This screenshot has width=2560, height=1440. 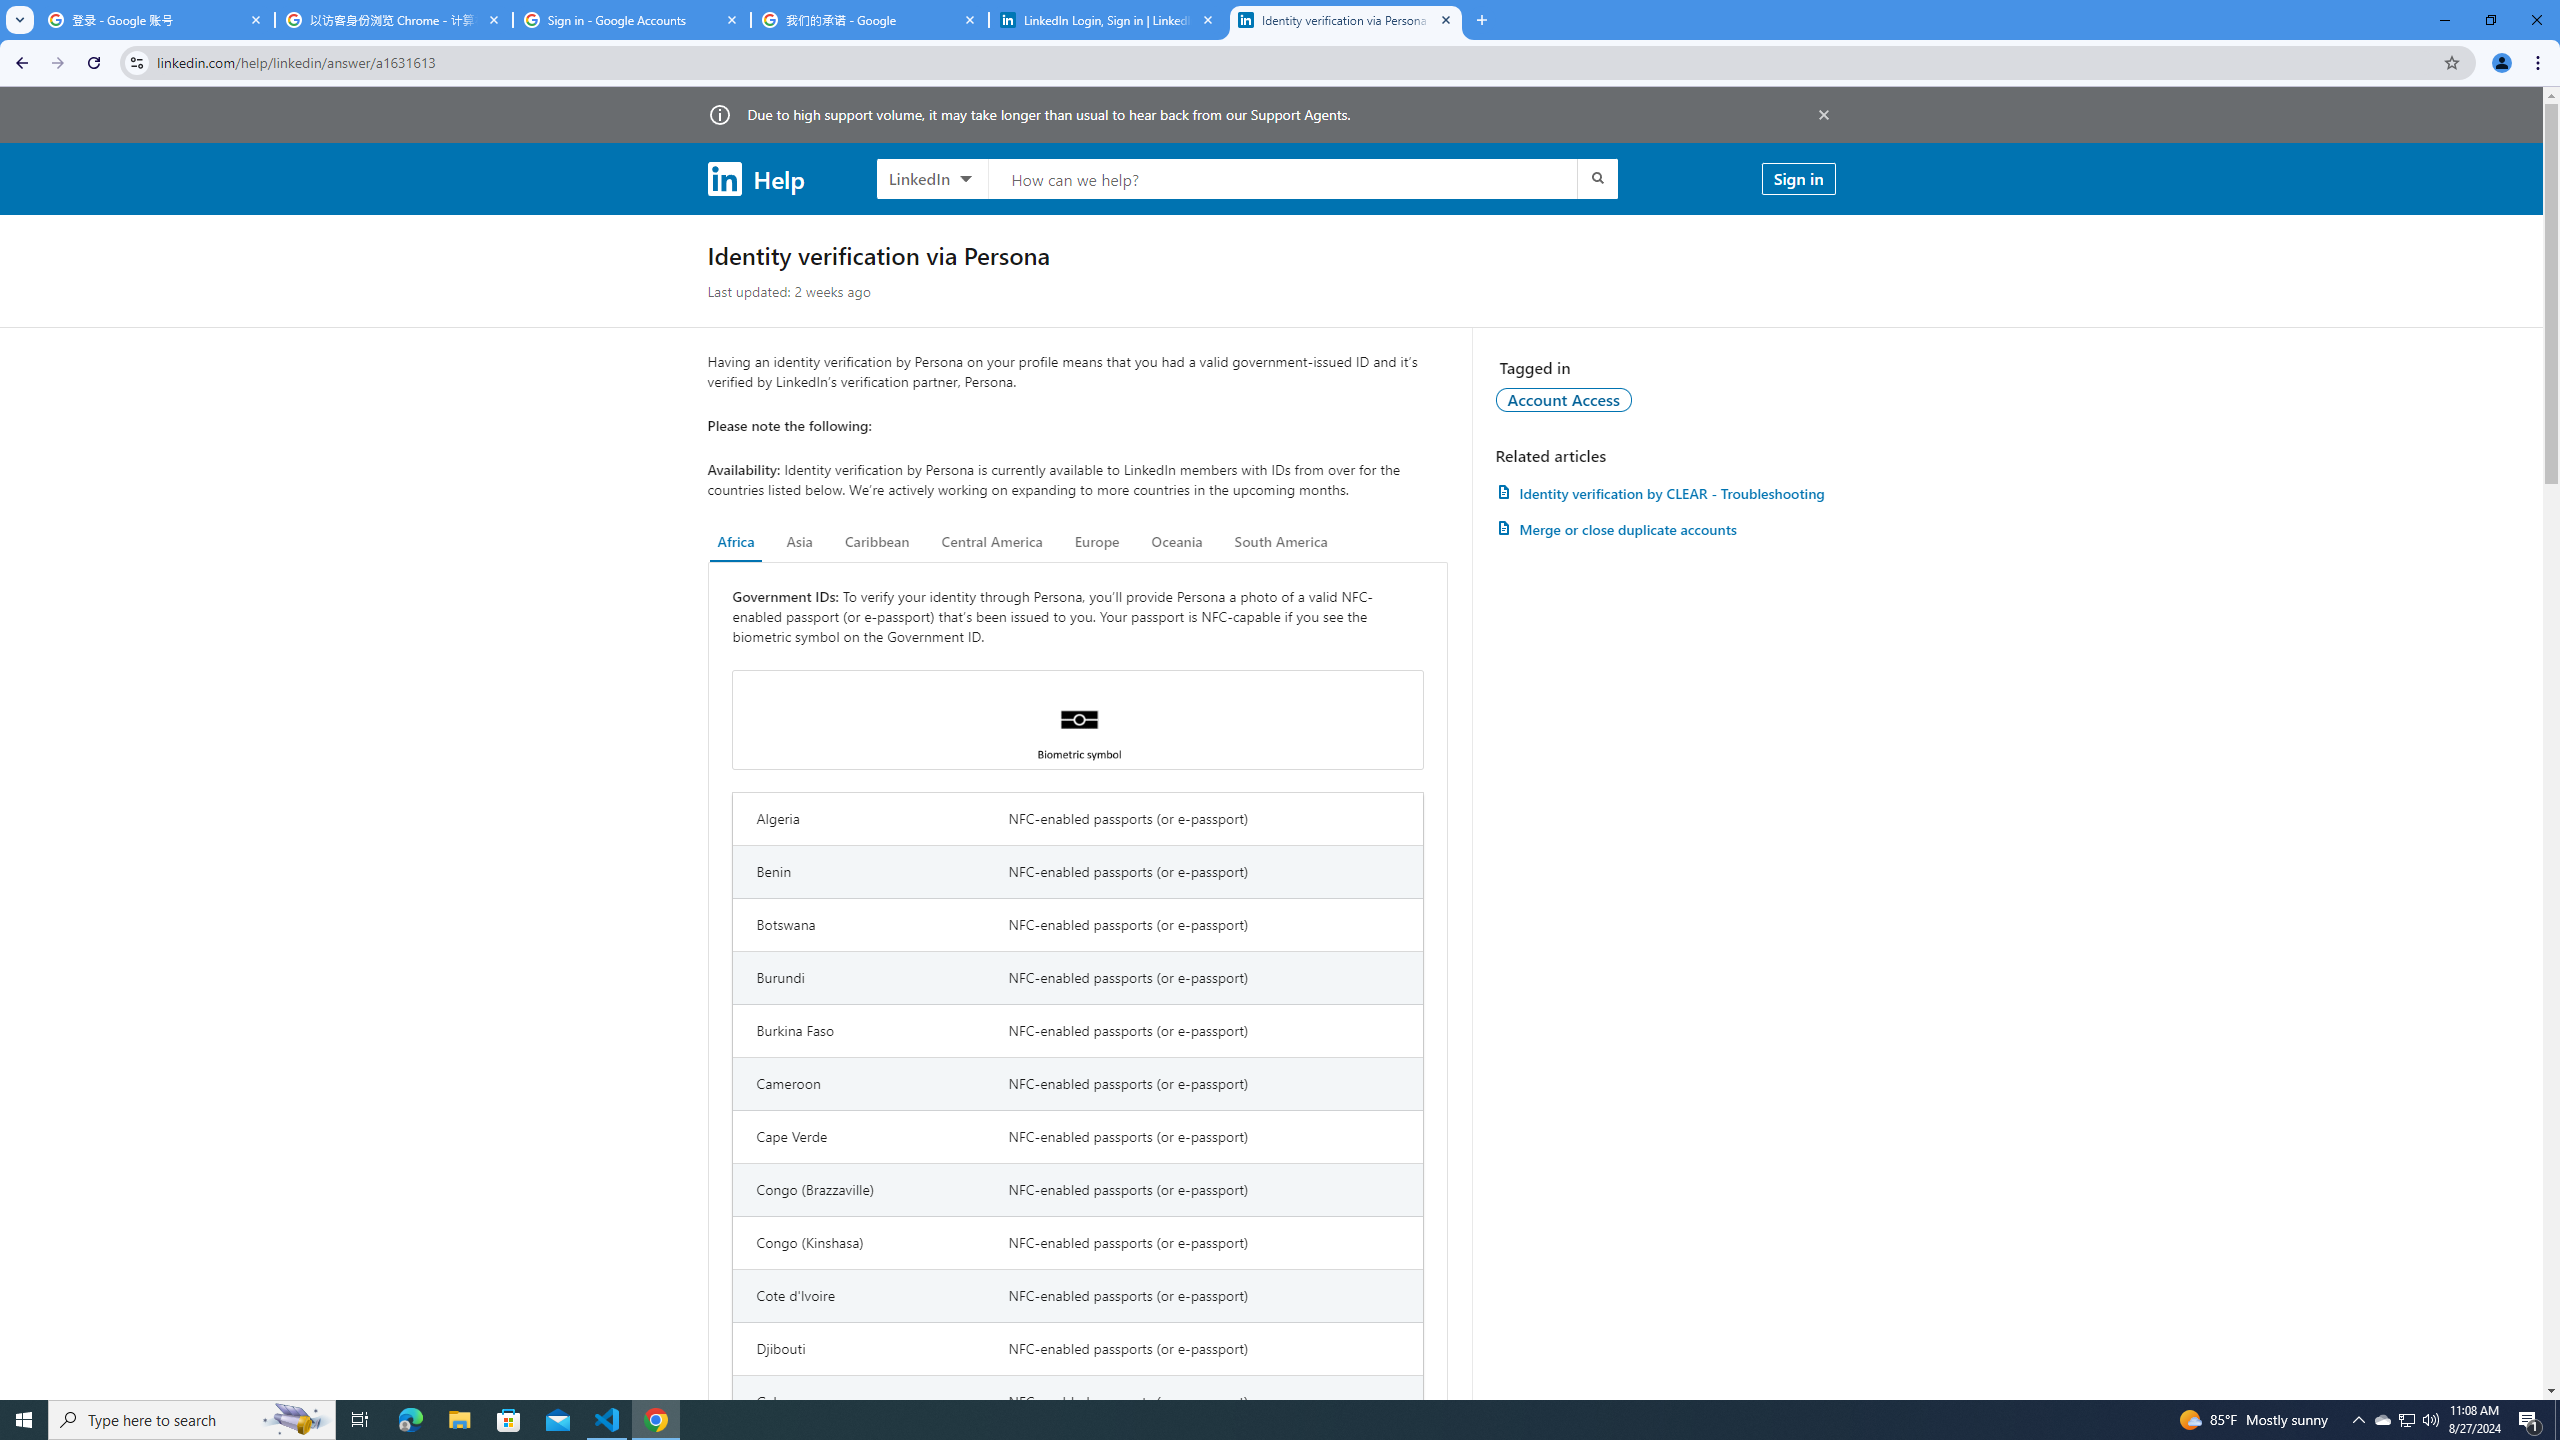 I want to click on Oceania, so click(x=1176, y=542).